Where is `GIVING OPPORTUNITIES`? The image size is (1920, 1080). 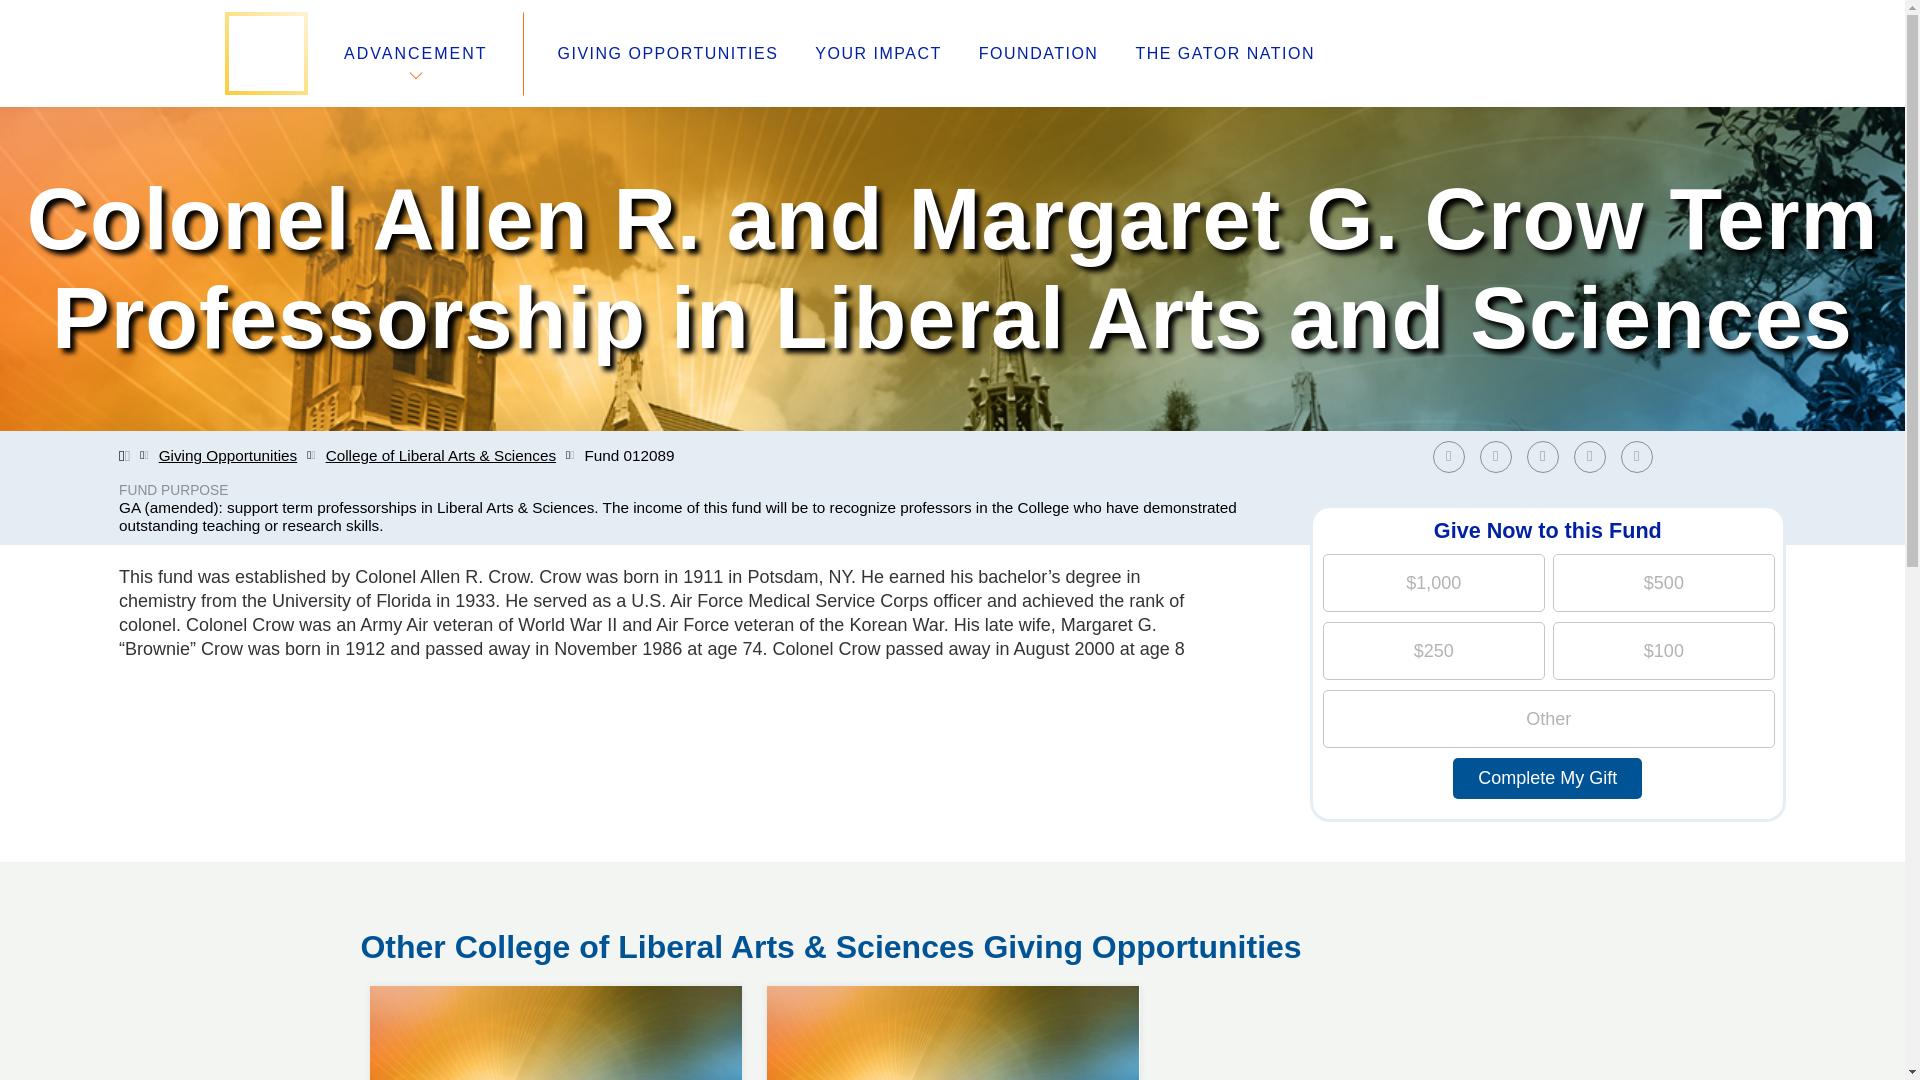 GIVING OPPORTUNITIES is located at coordinates (668, 54).